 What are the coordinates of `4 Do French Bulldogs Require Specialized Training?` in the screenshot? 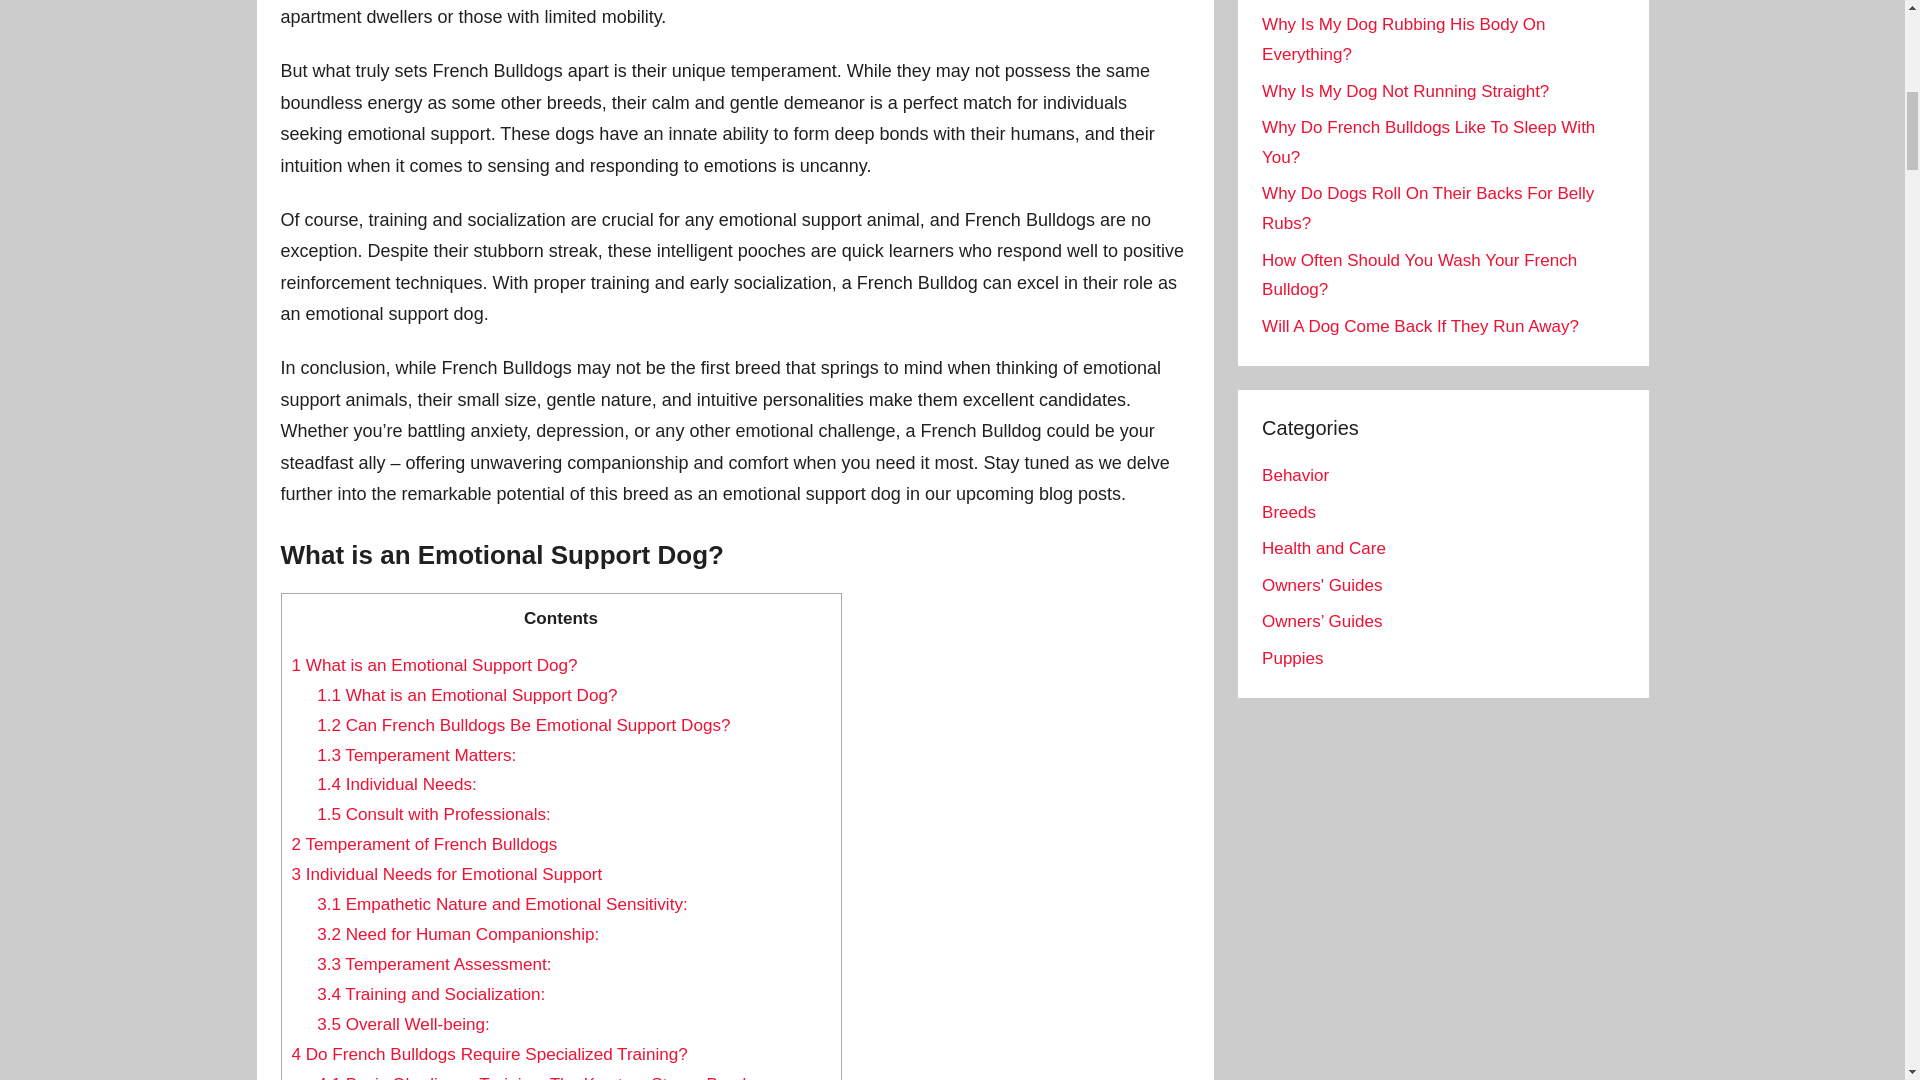 It's located at (489, 1054).